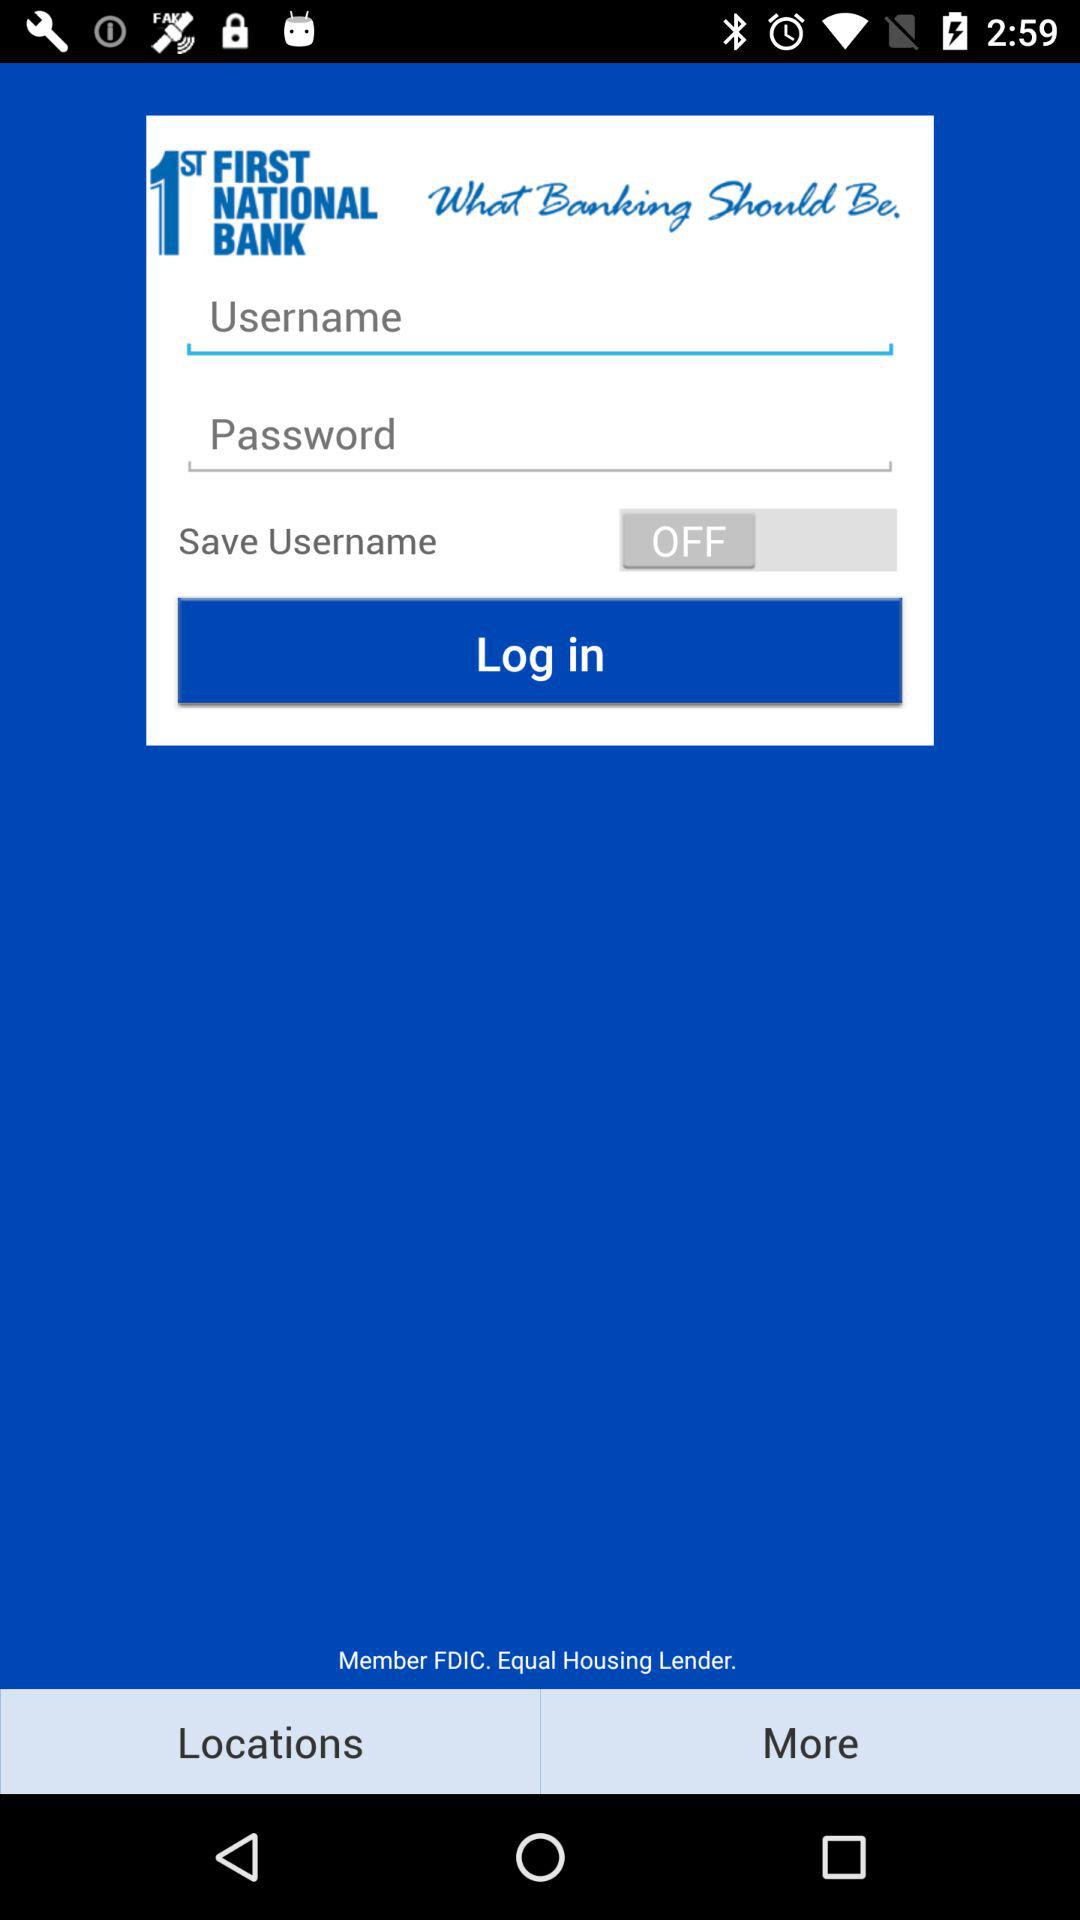  What do you see at coordinates (758, 540) in the screenshot?
I see `open the icon above log in icon` at bounding box center [758, 540].